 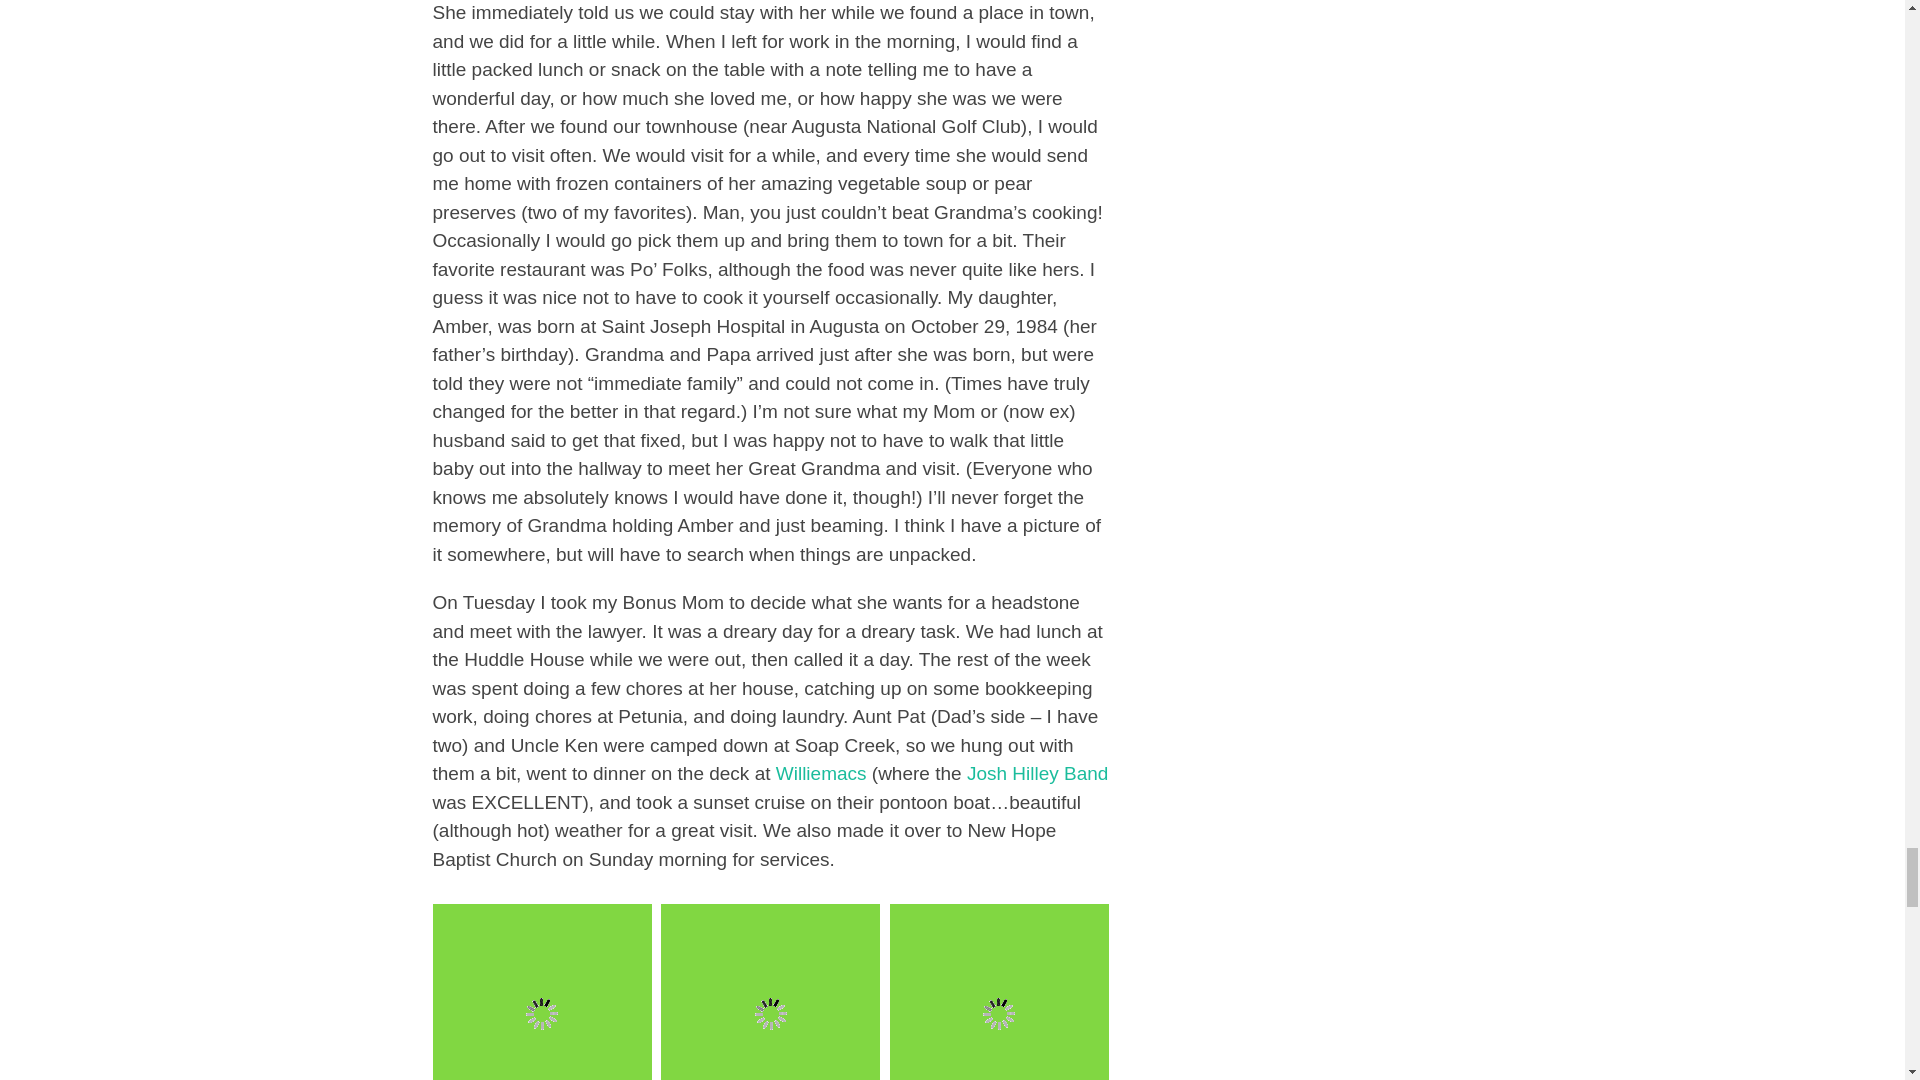 What do you see at coordinates (1038, 773) in the screenshot?
I see `Josh Hilley Band` at bounding box center [1038, 773].